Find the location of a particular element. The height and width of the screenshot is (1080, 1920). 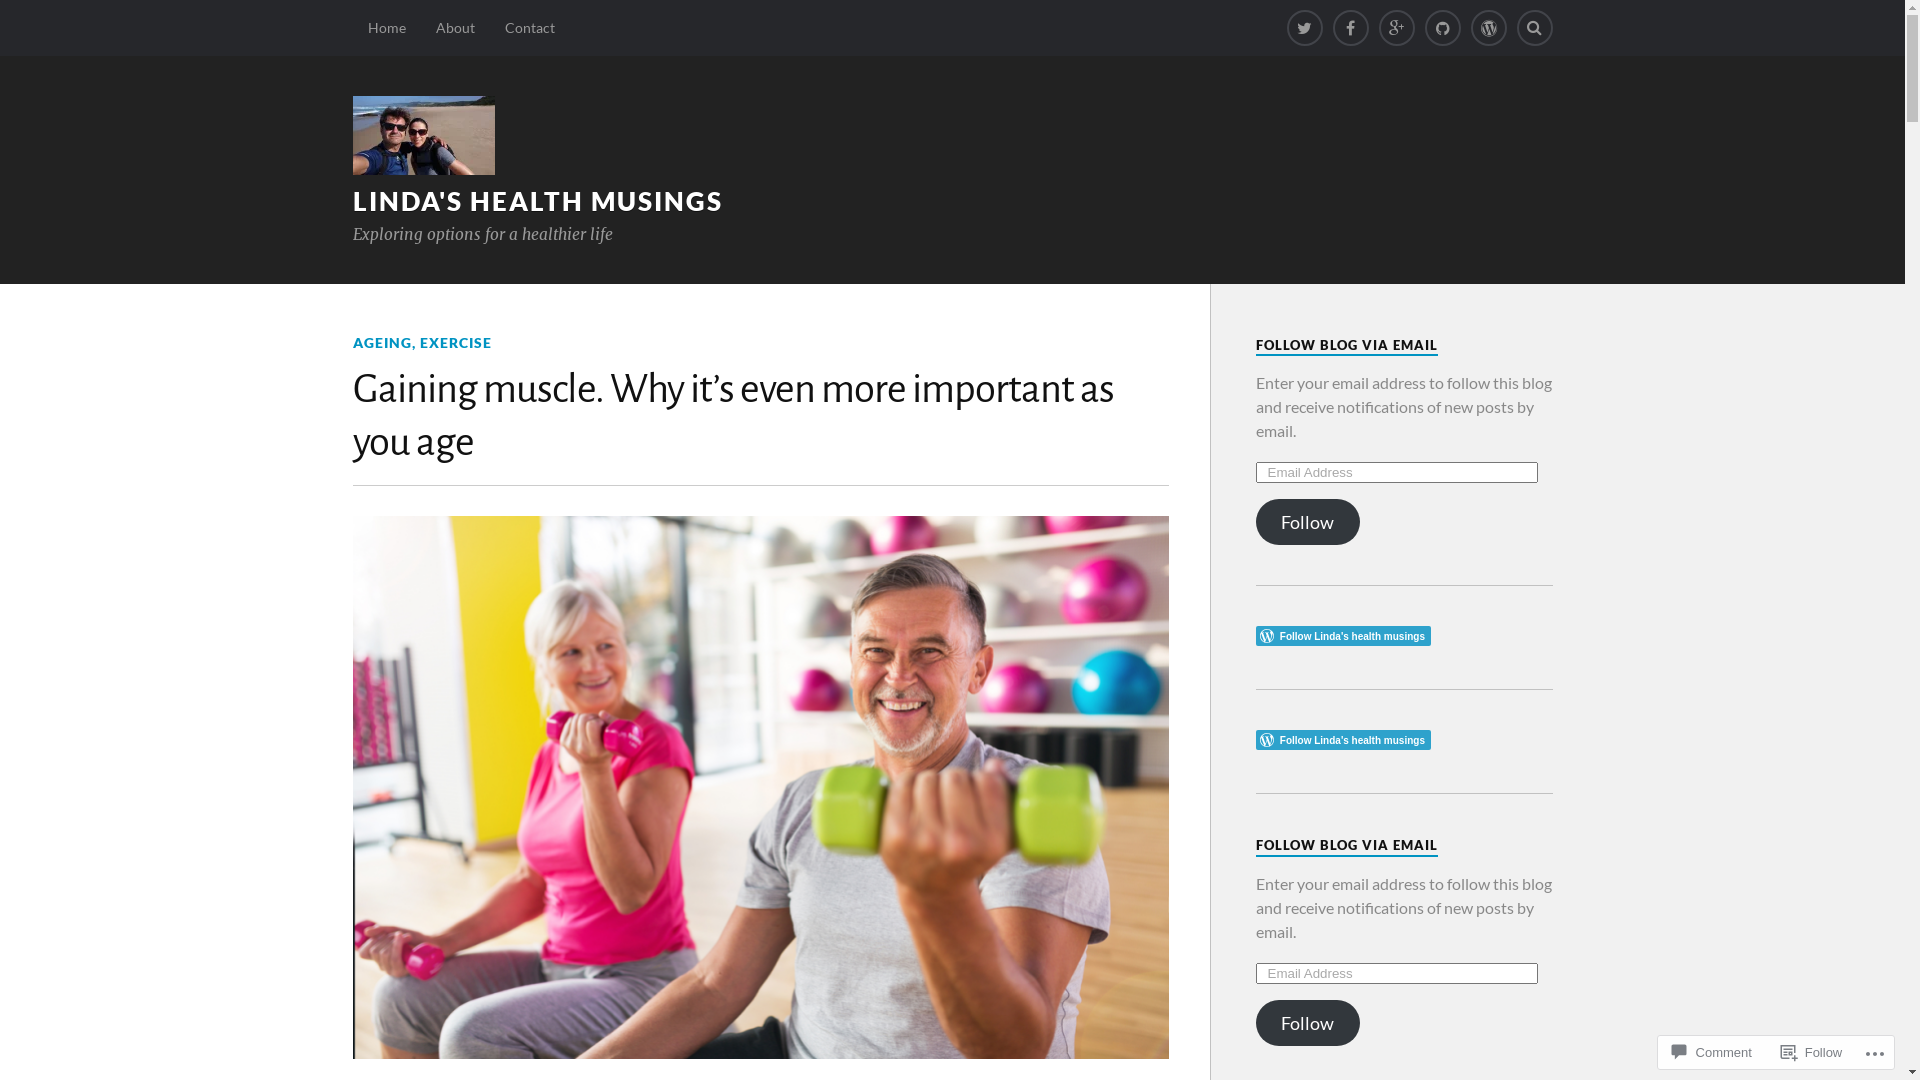

EXERCISE is located at coordinates (456, 342).